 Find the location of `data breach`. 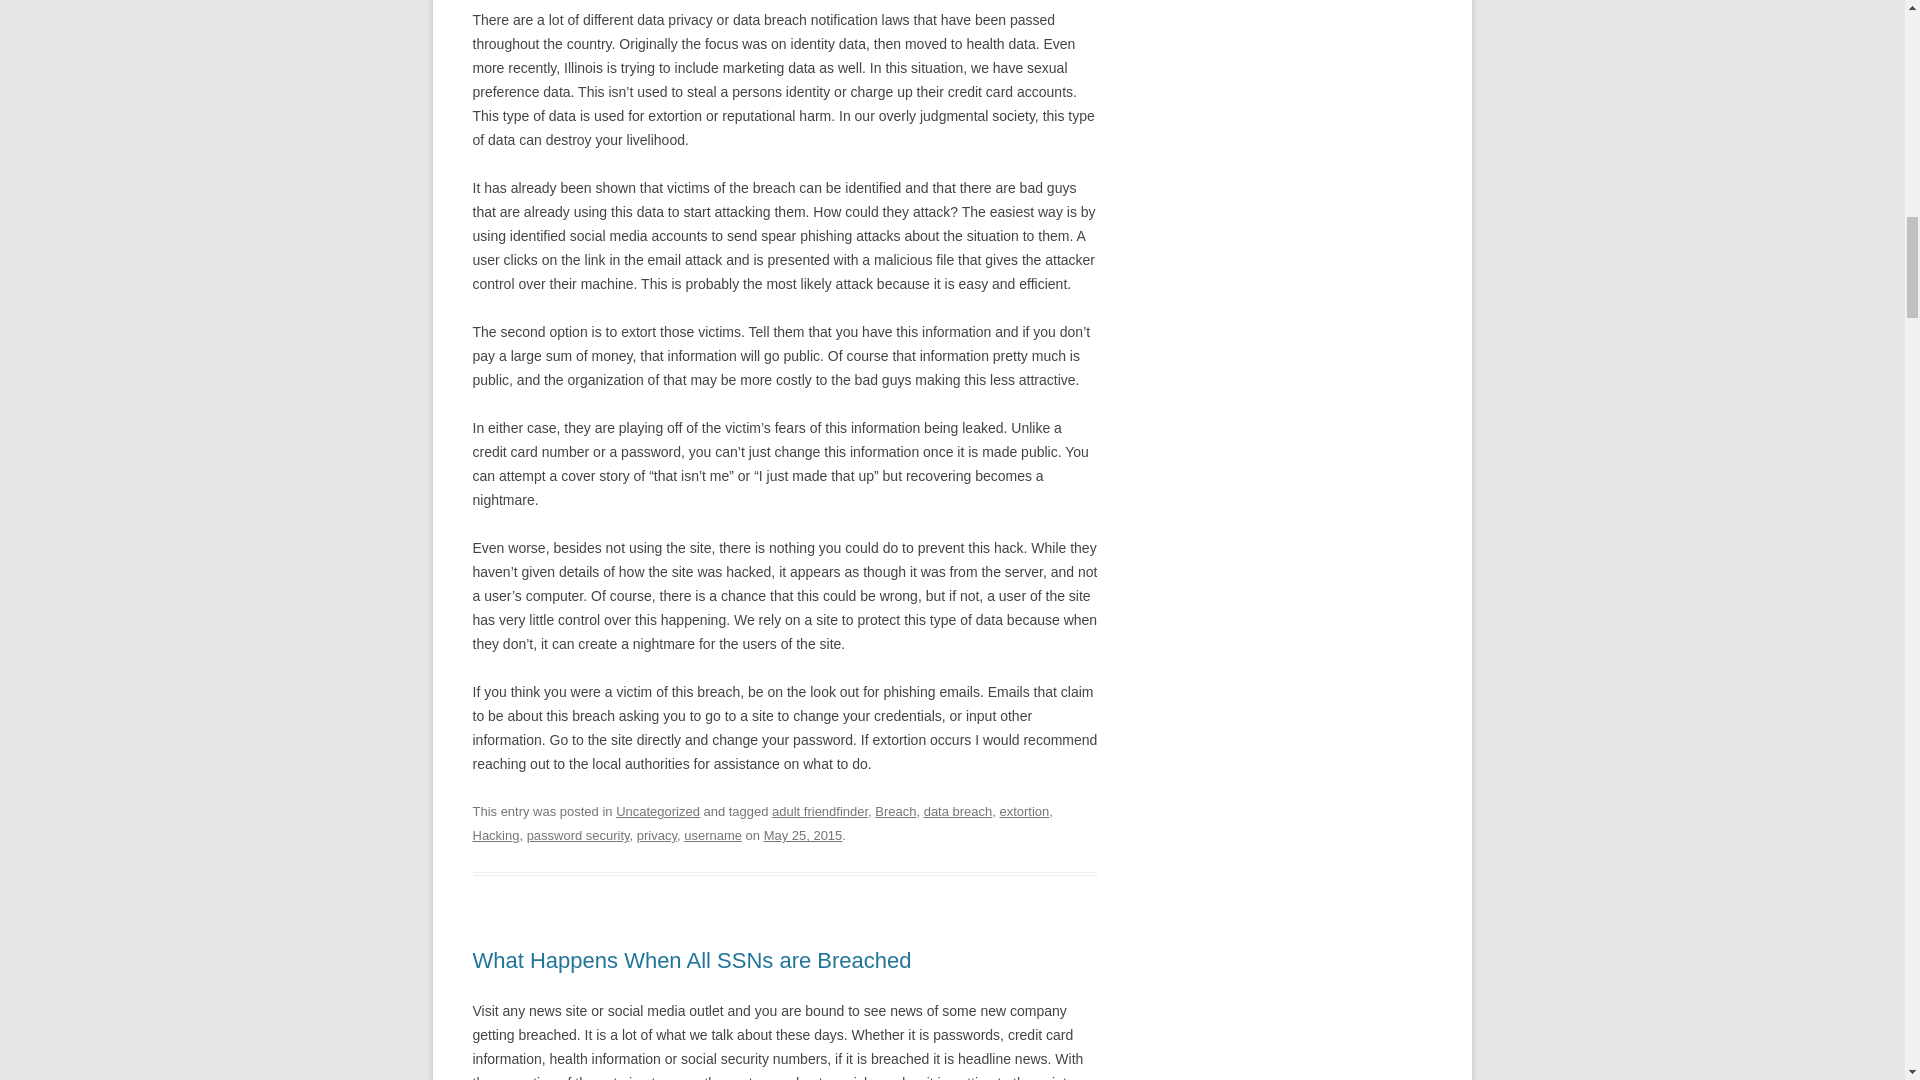

data breach is located at coordinates (958, 810).